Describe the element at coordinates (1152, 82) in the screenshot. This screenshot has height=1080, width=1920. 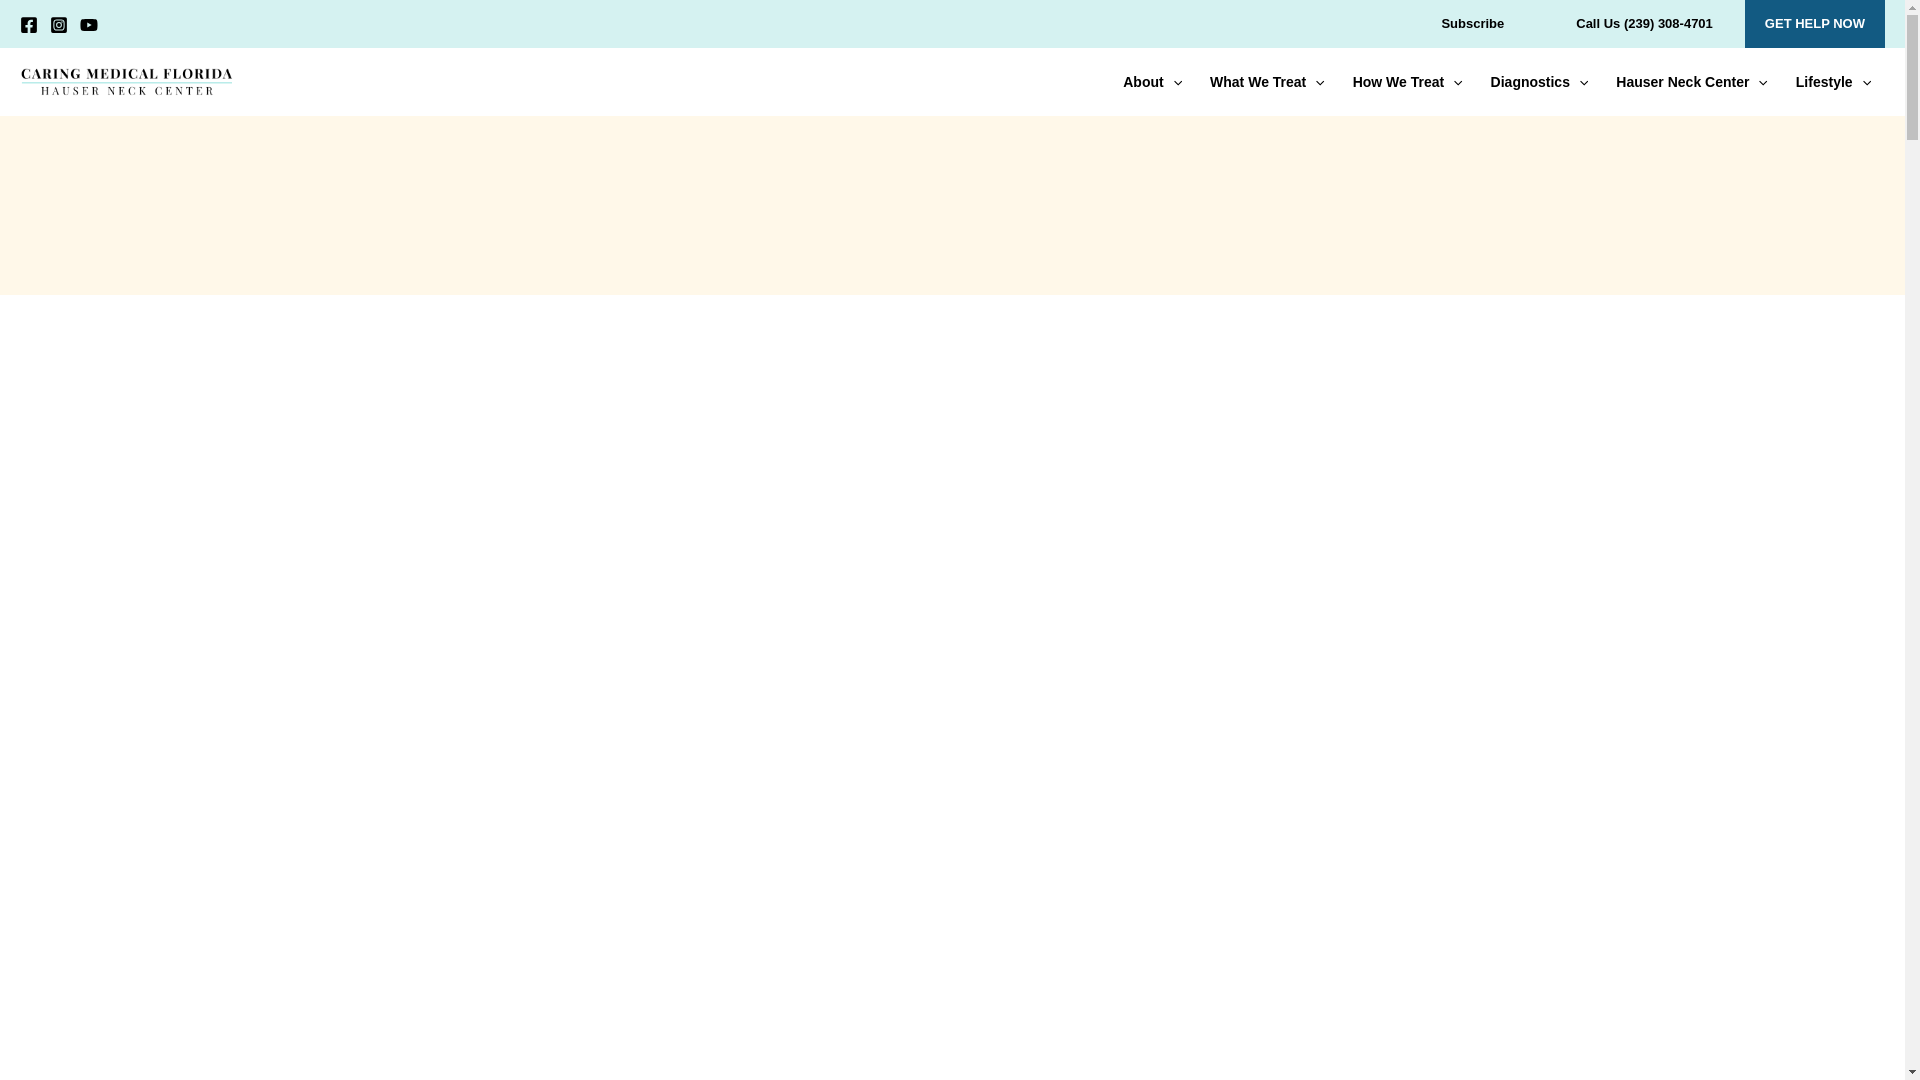
I see `About` at that location.